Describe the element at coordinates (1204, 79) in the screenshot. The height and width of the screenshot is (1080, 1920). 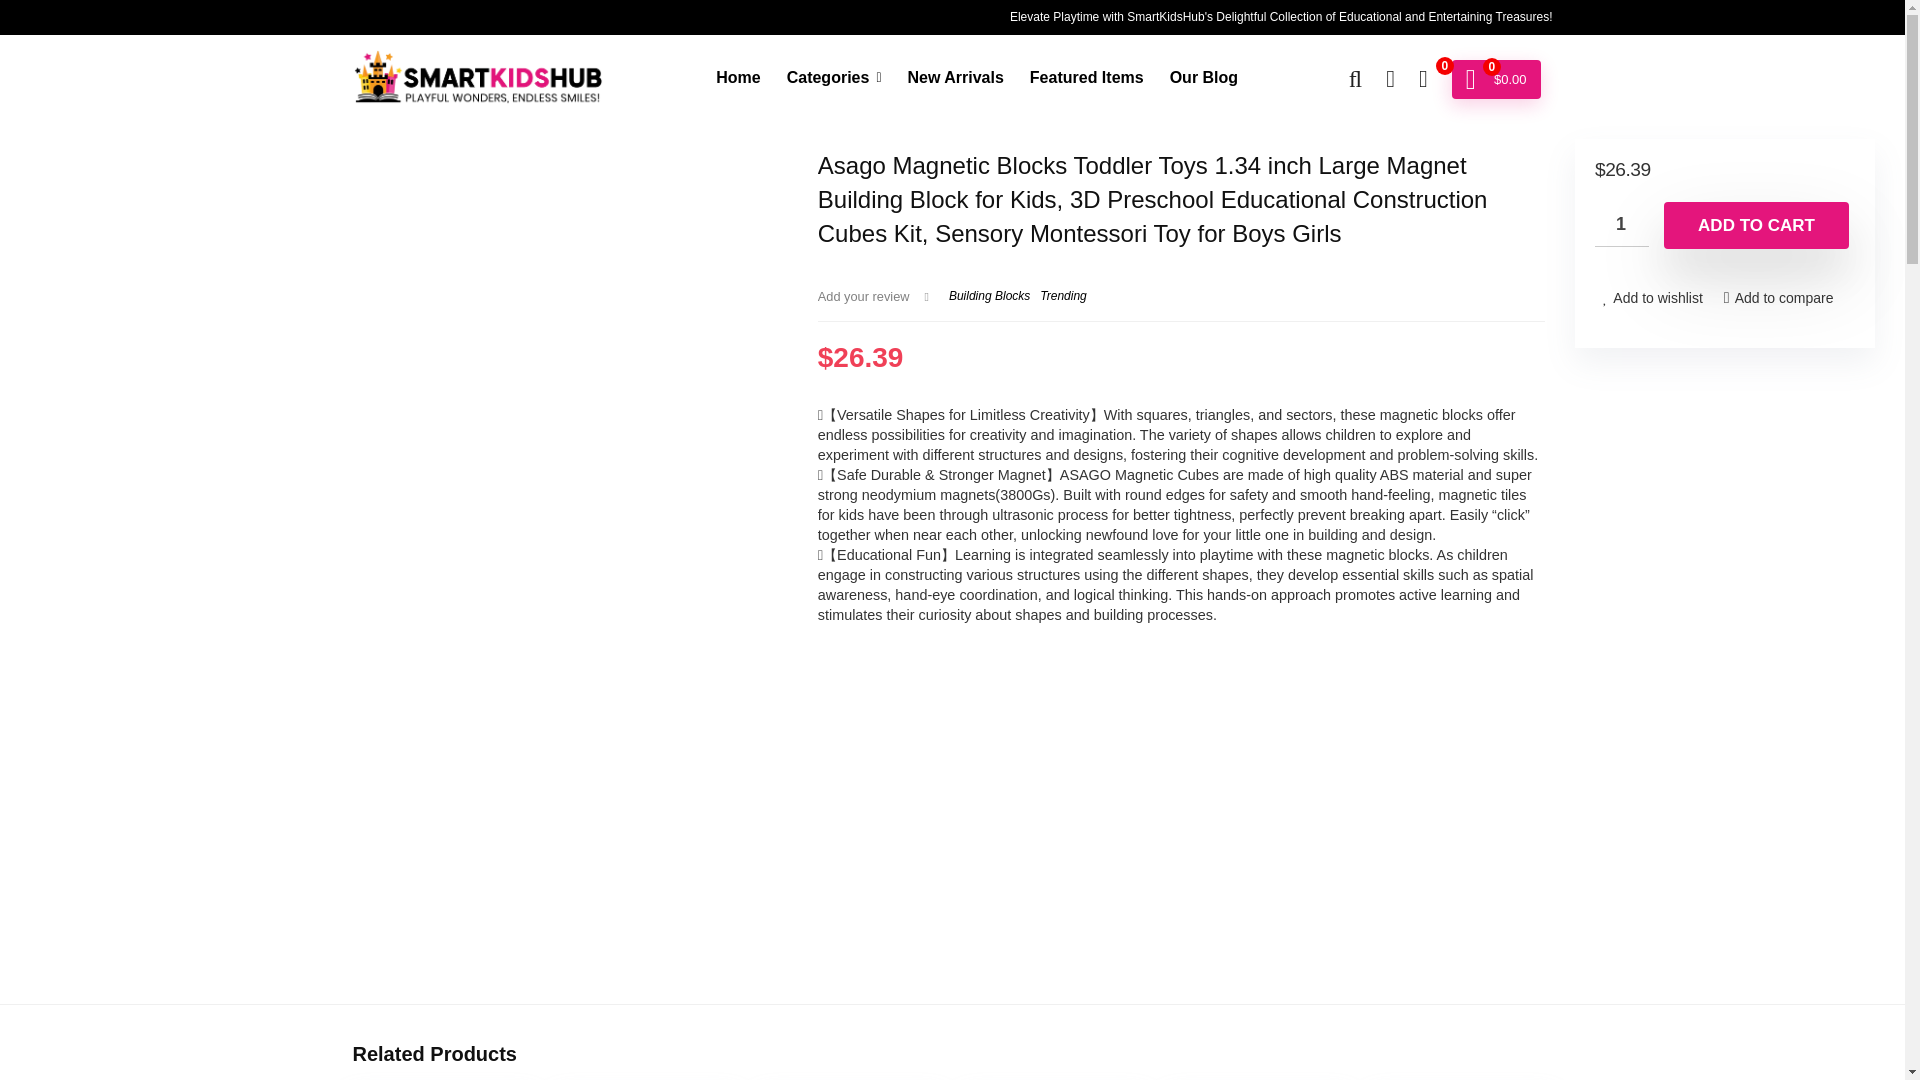
I see `Our Blog` at that location.